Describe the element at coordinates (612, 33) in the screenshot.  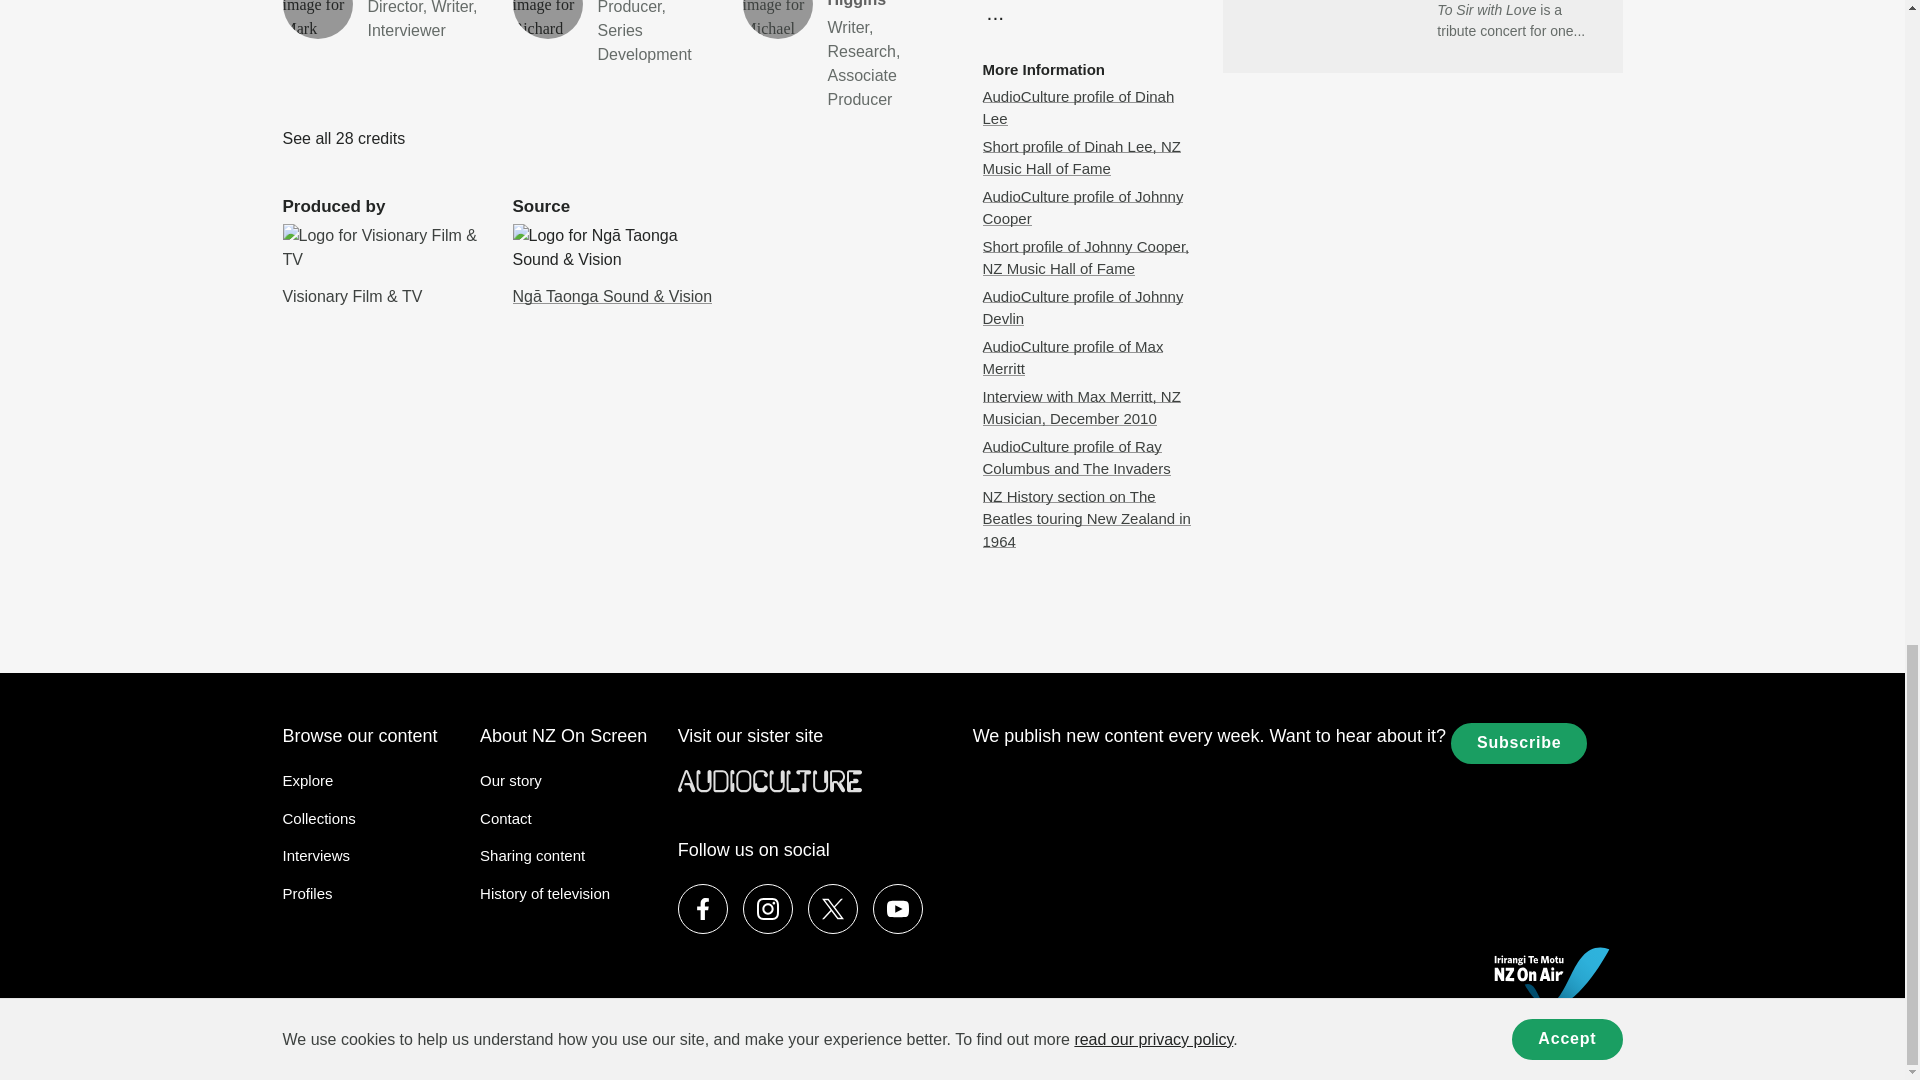
I see `See all 28 credits` at that location.